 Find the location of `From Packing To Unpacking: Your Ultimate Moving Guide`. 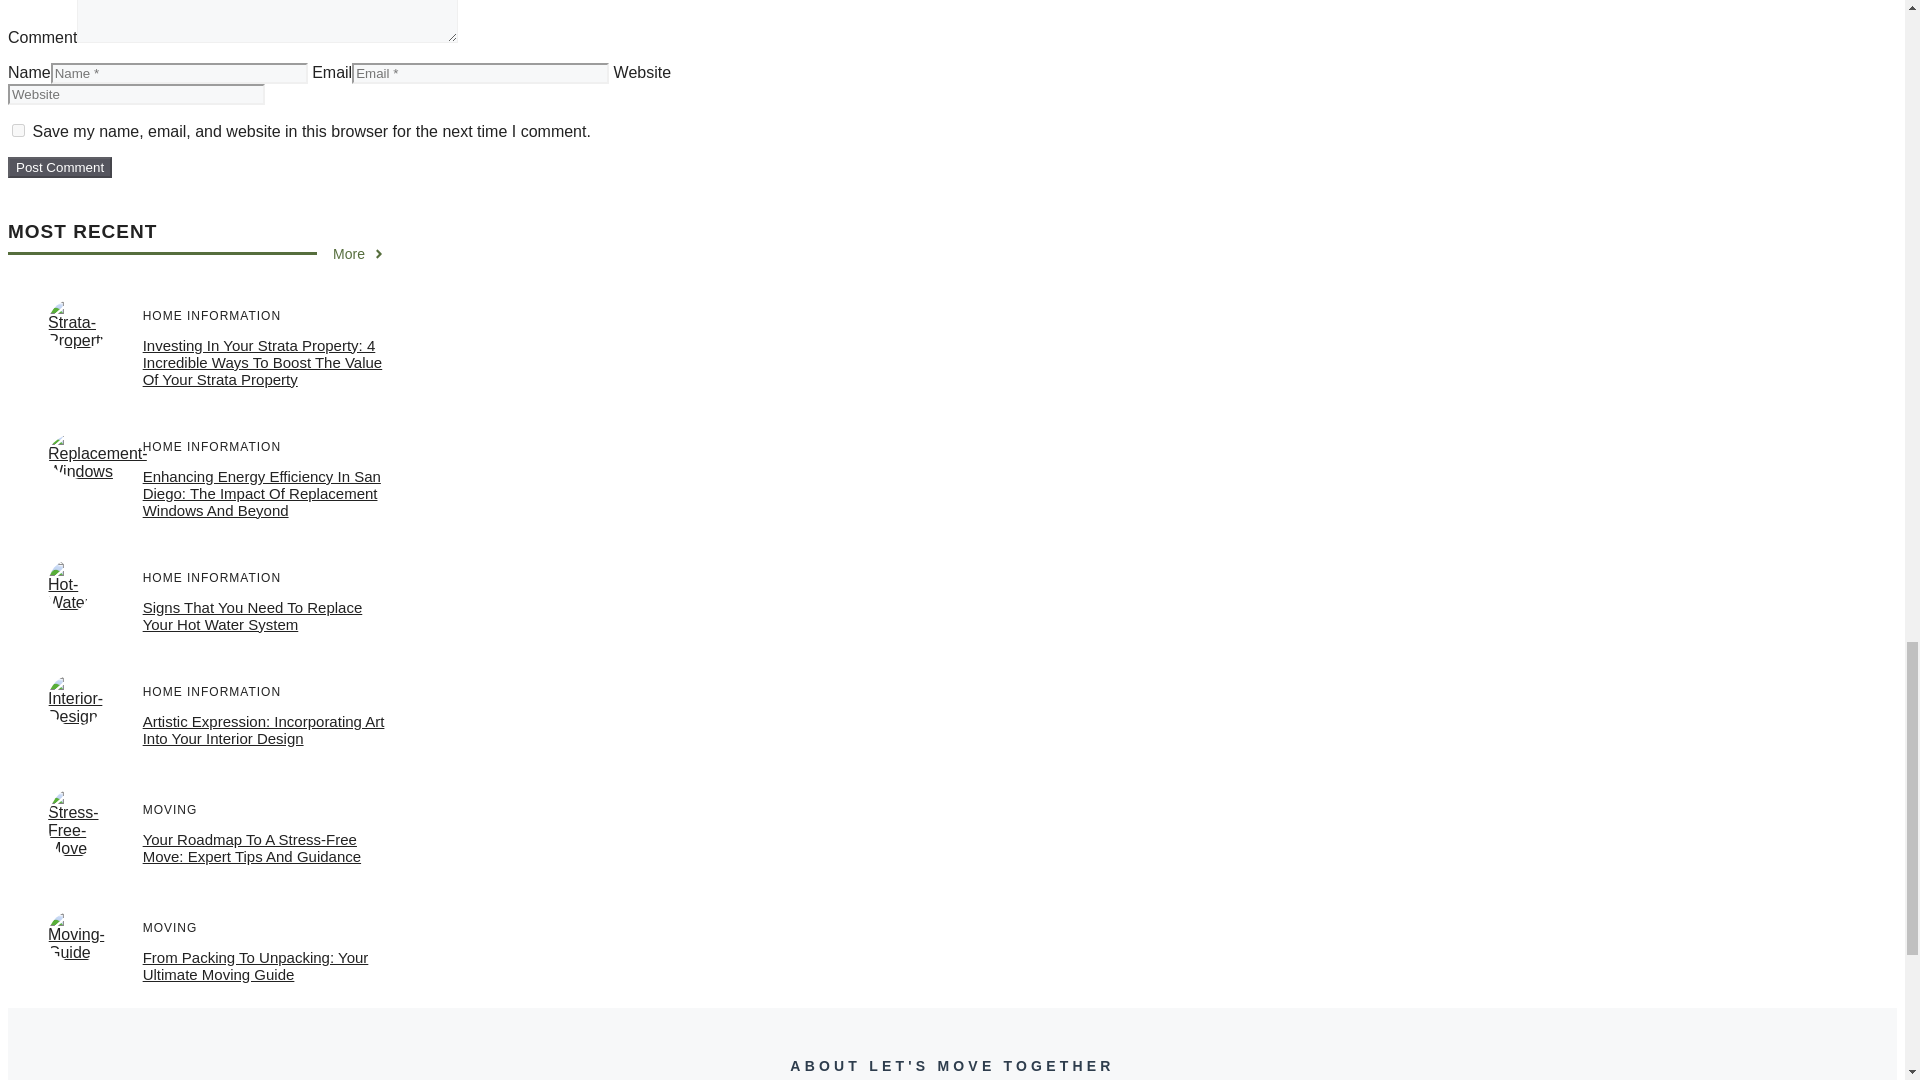

From Packing To Unpacking: Your Ultimate Moving Guide is located at coordinates (255, 966).